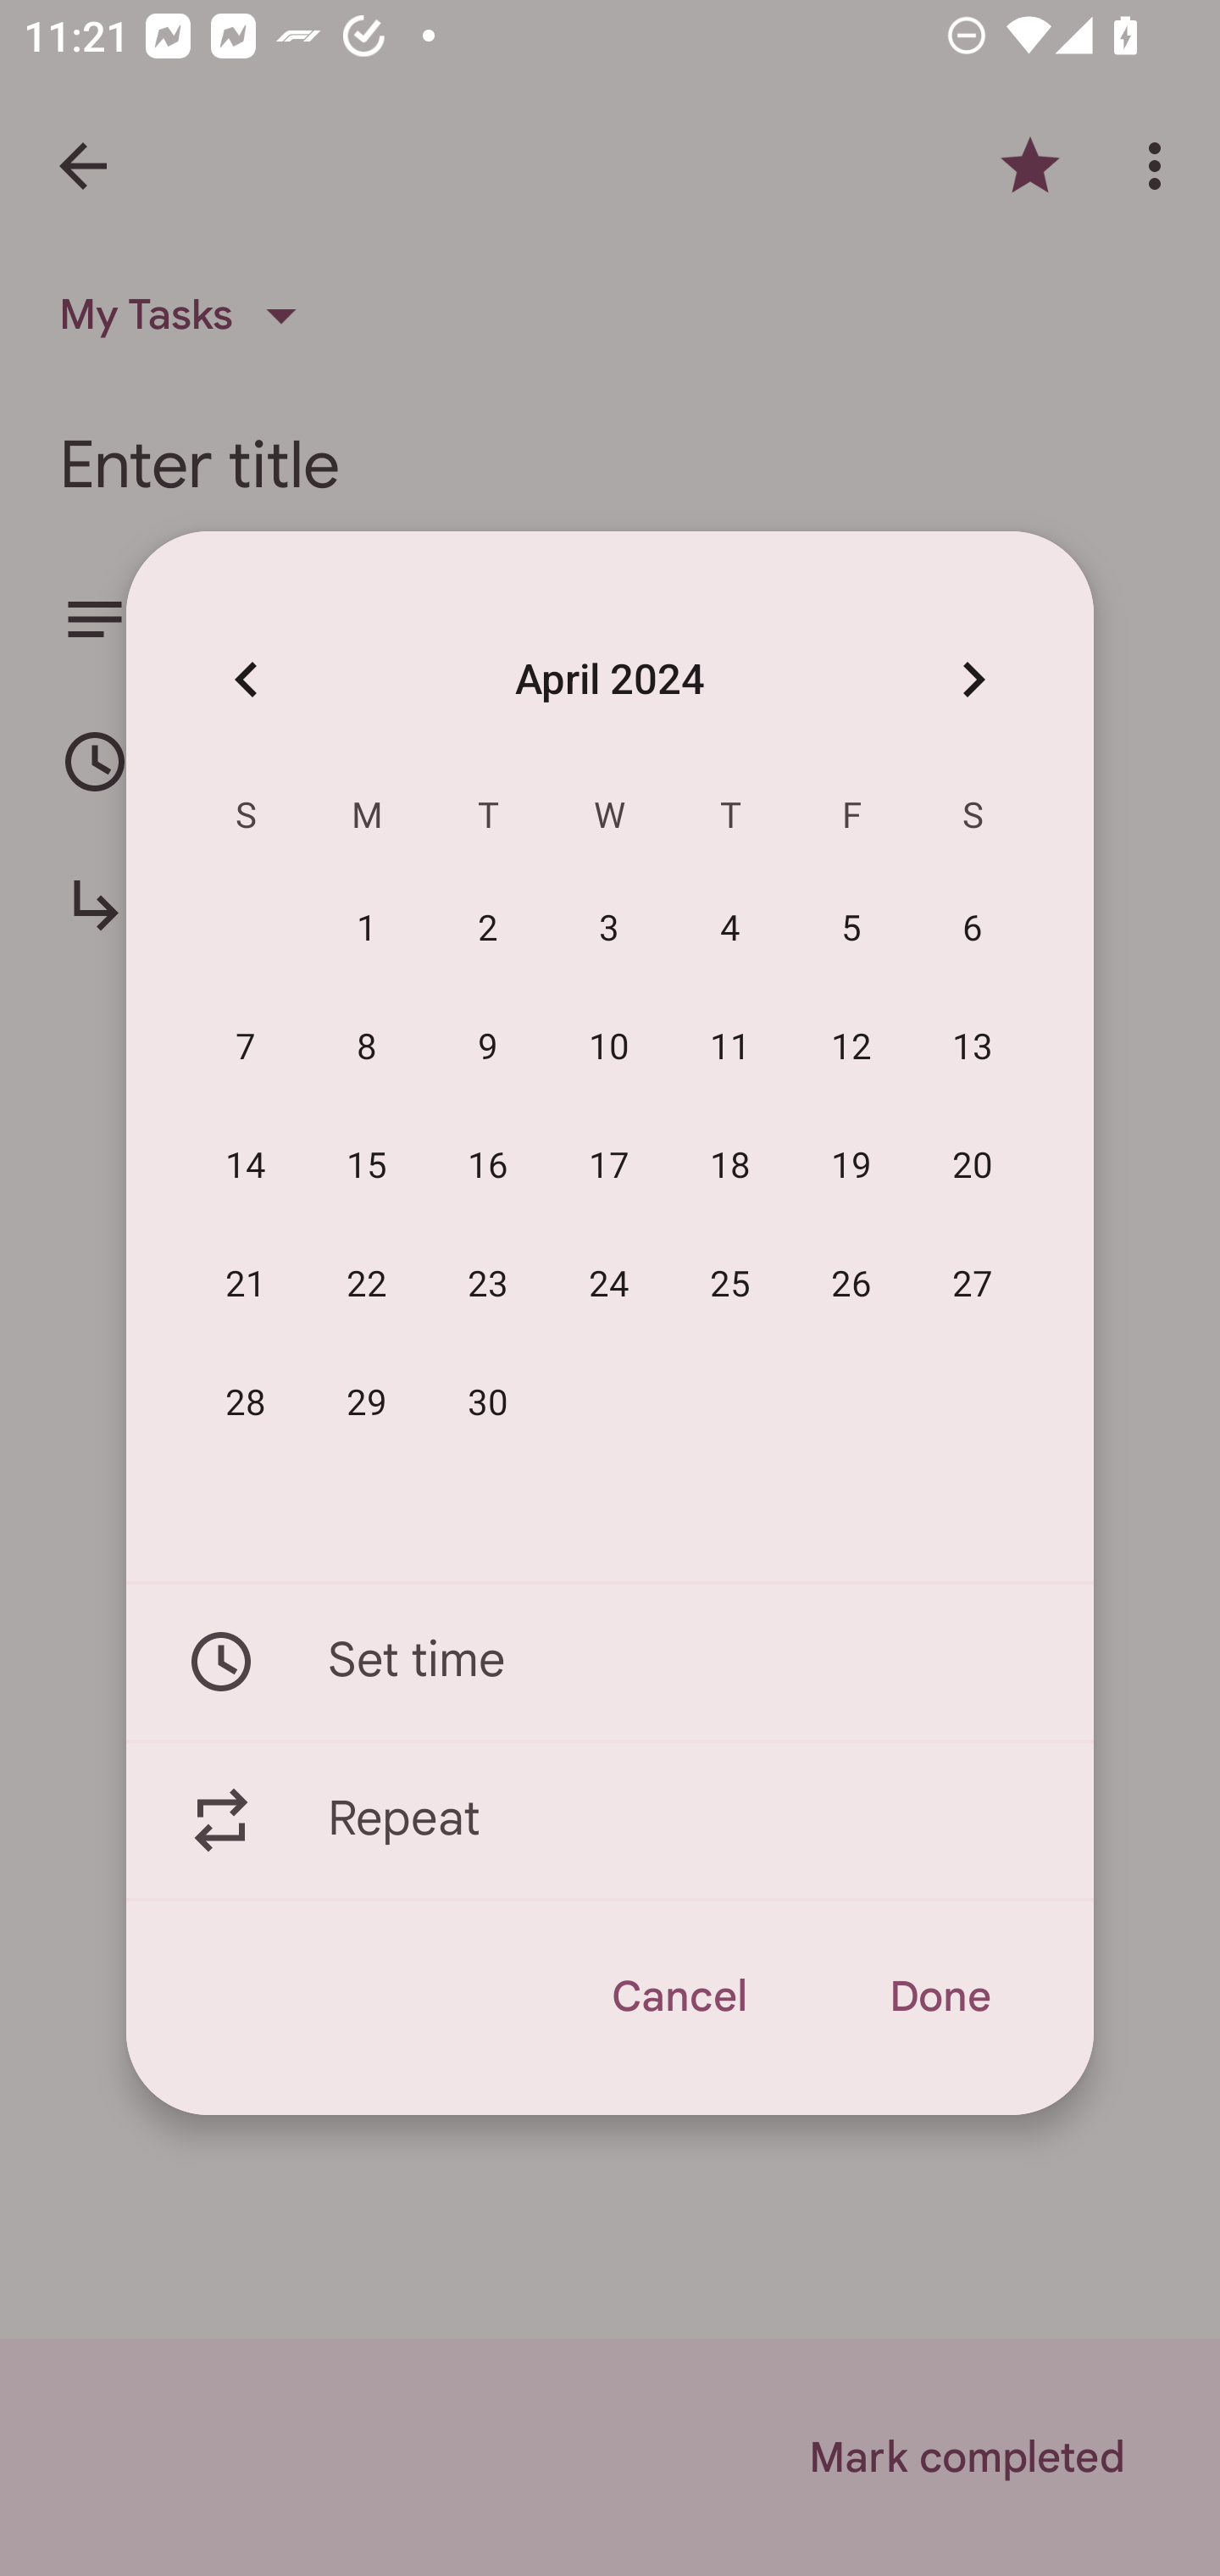 The image size is (1220, 2576). What do you see at coordinates (609, 930) in the screenshot?
I see `3 03 April 2024` at bounding box center [609, 930].